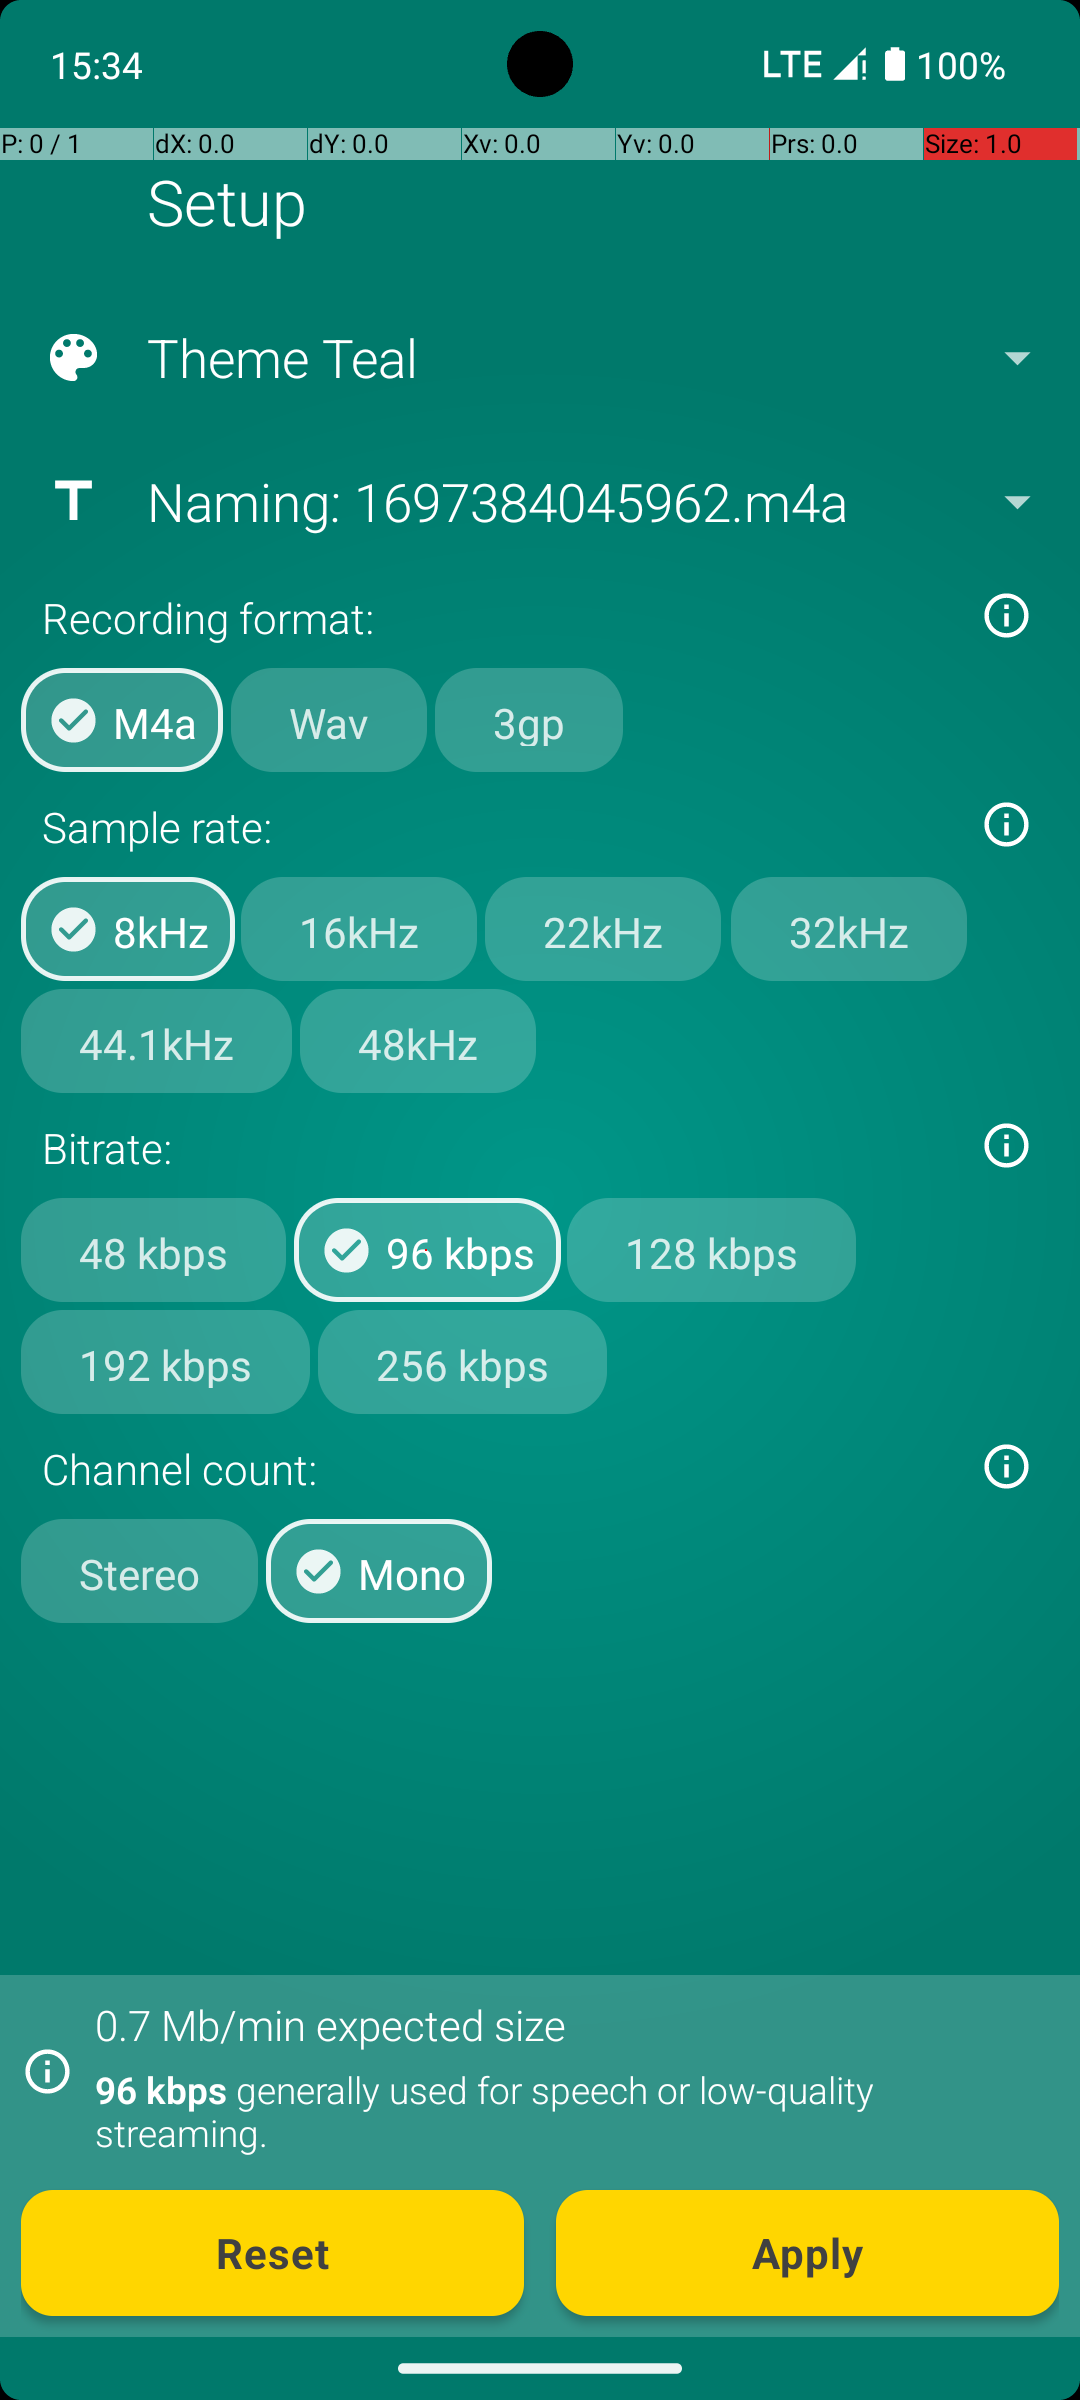  I want to click on Naming: 1697384045962.m4a, so click(538, 501).